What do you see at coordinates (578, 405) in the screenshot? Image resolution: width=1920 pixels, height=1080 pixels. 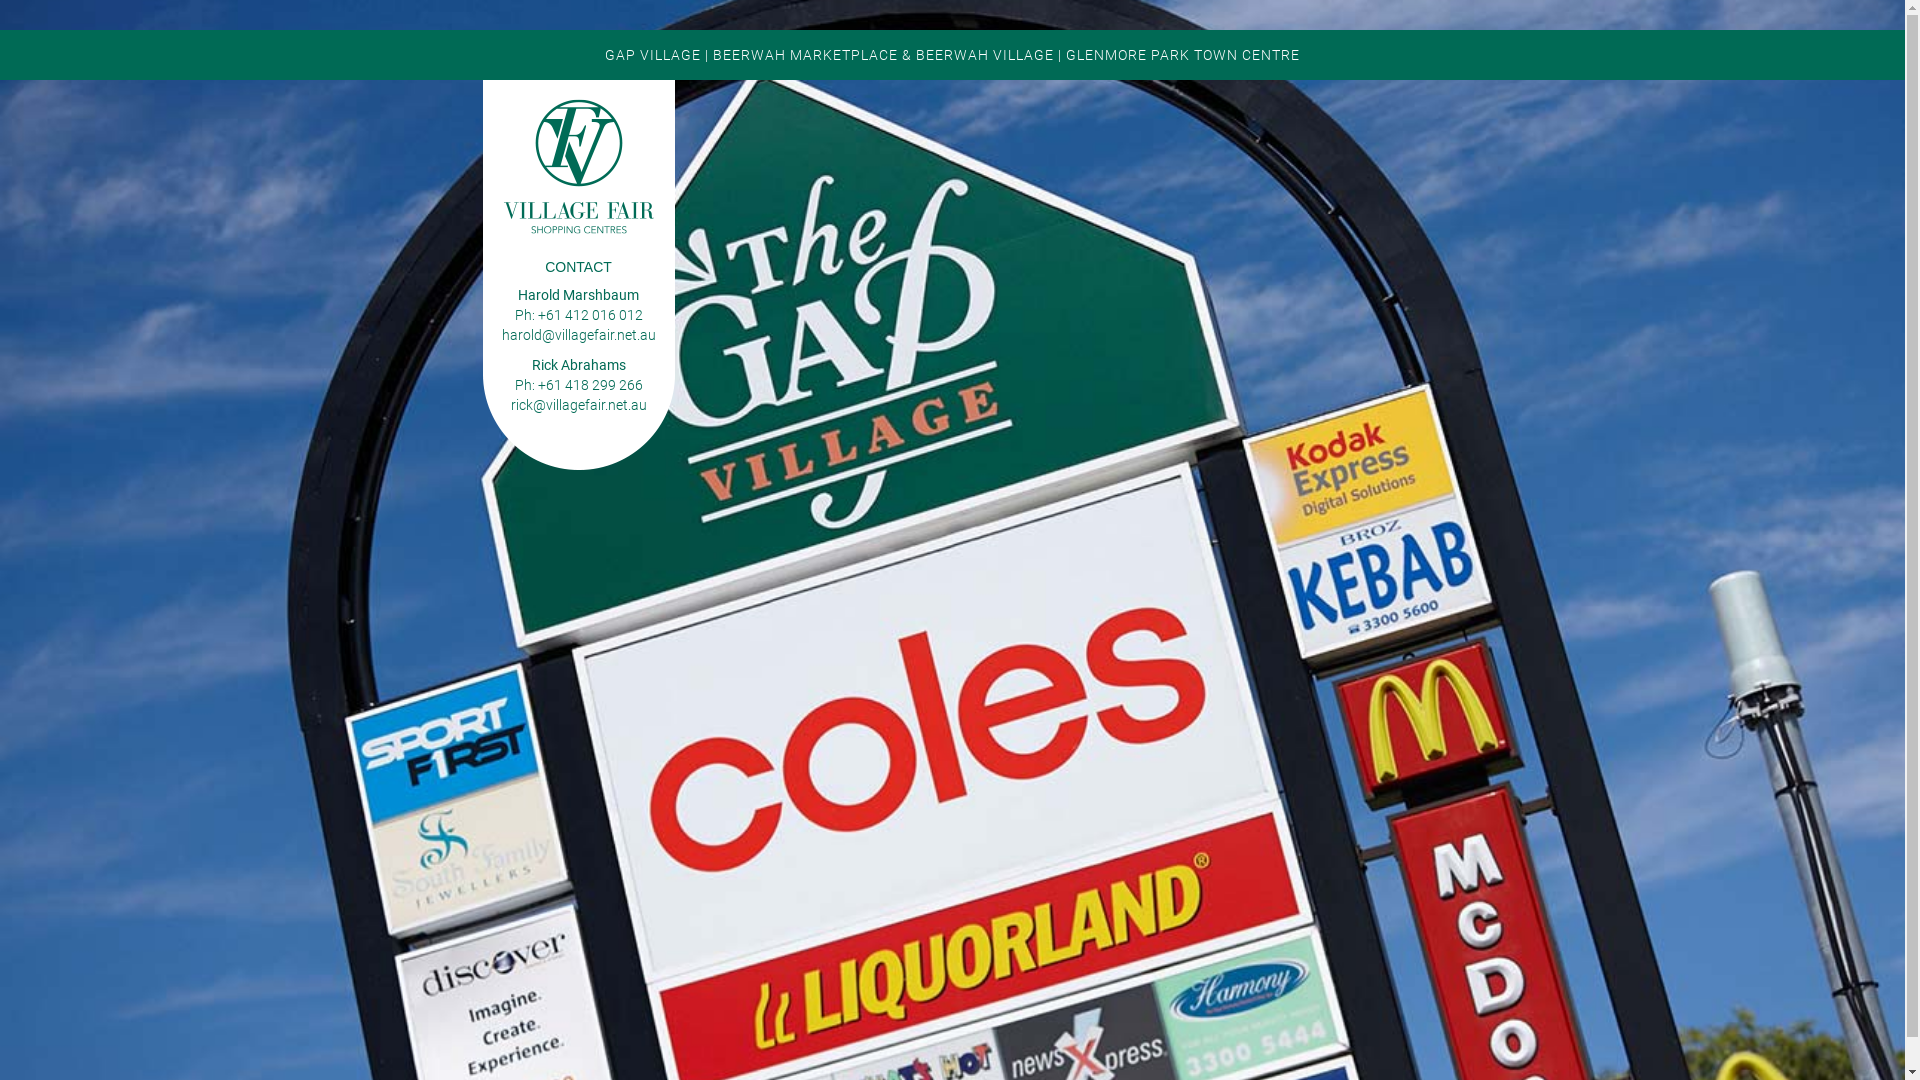 I see `rick@villagefair.net.au` at bounding box center [578, 405].